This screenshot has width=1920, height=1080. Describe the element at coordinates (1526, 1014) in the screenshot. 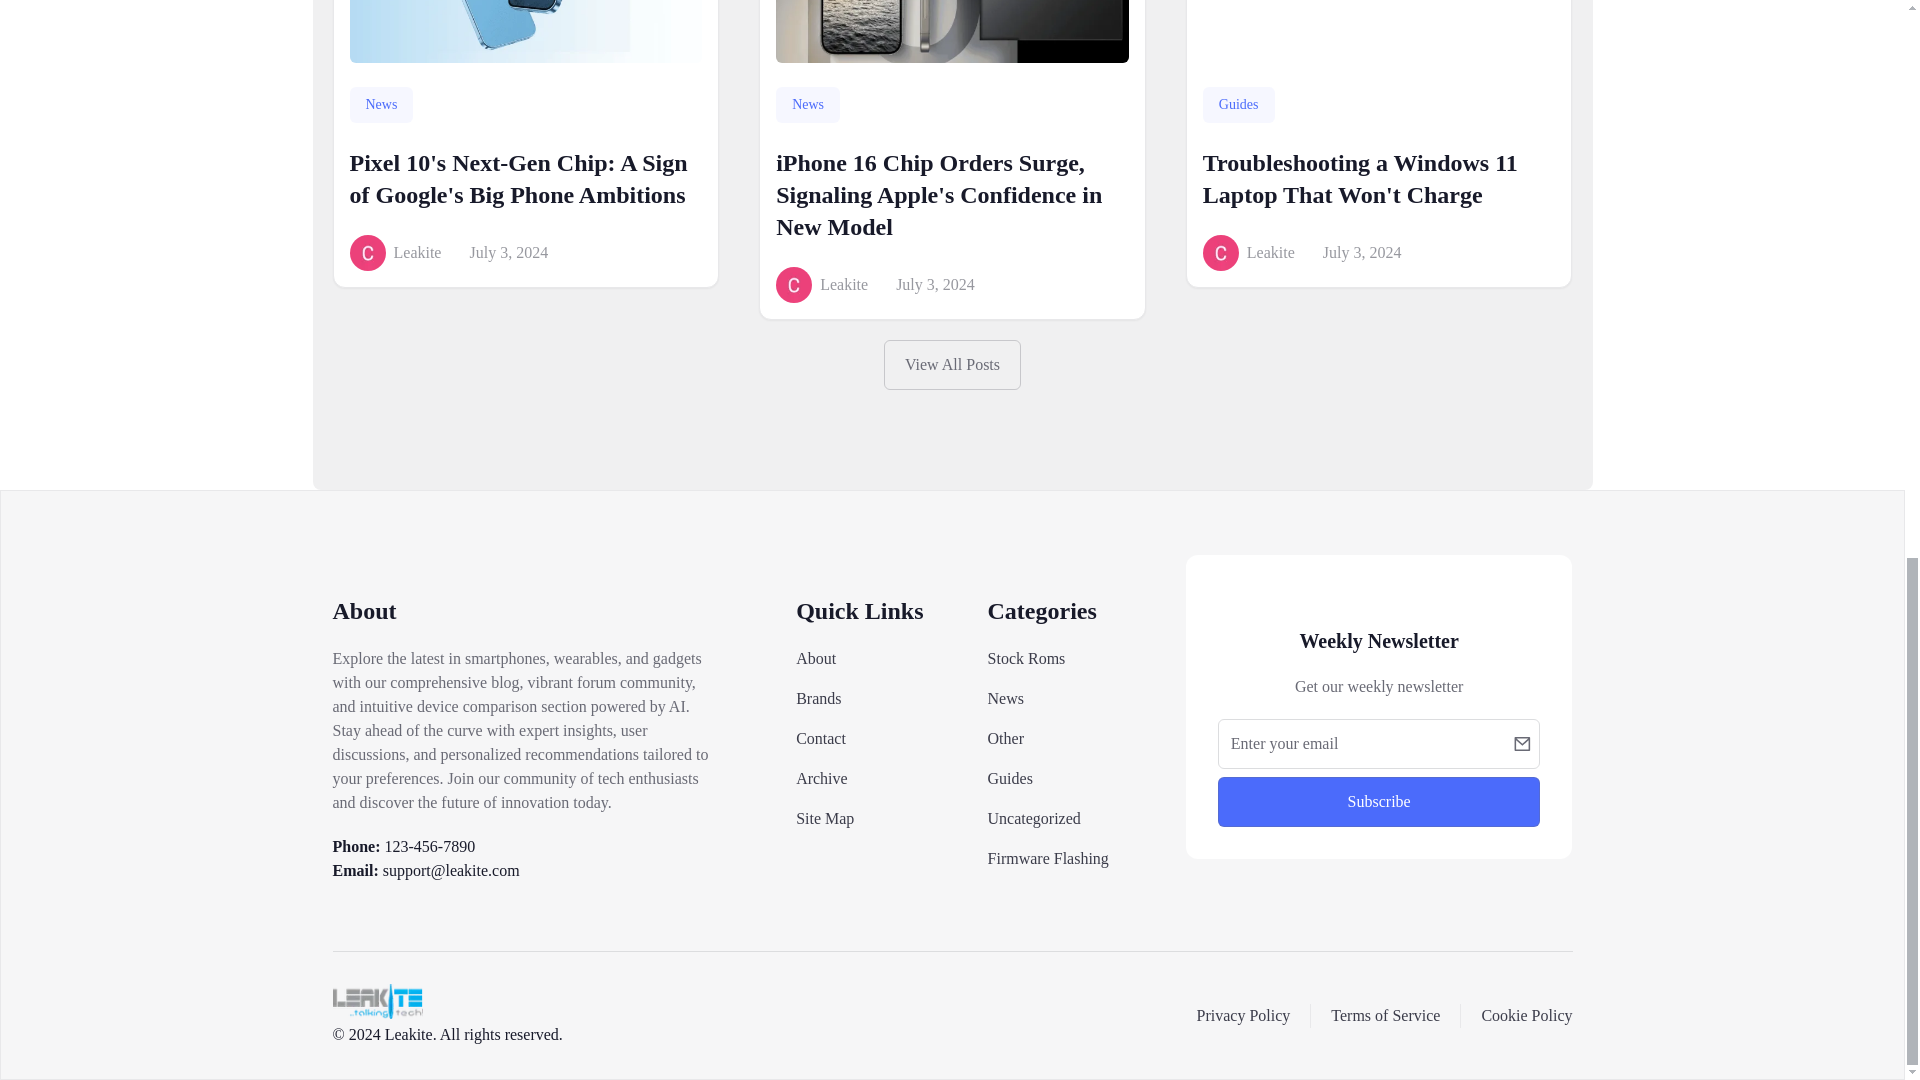

I see `Cookie Policy` at that location.